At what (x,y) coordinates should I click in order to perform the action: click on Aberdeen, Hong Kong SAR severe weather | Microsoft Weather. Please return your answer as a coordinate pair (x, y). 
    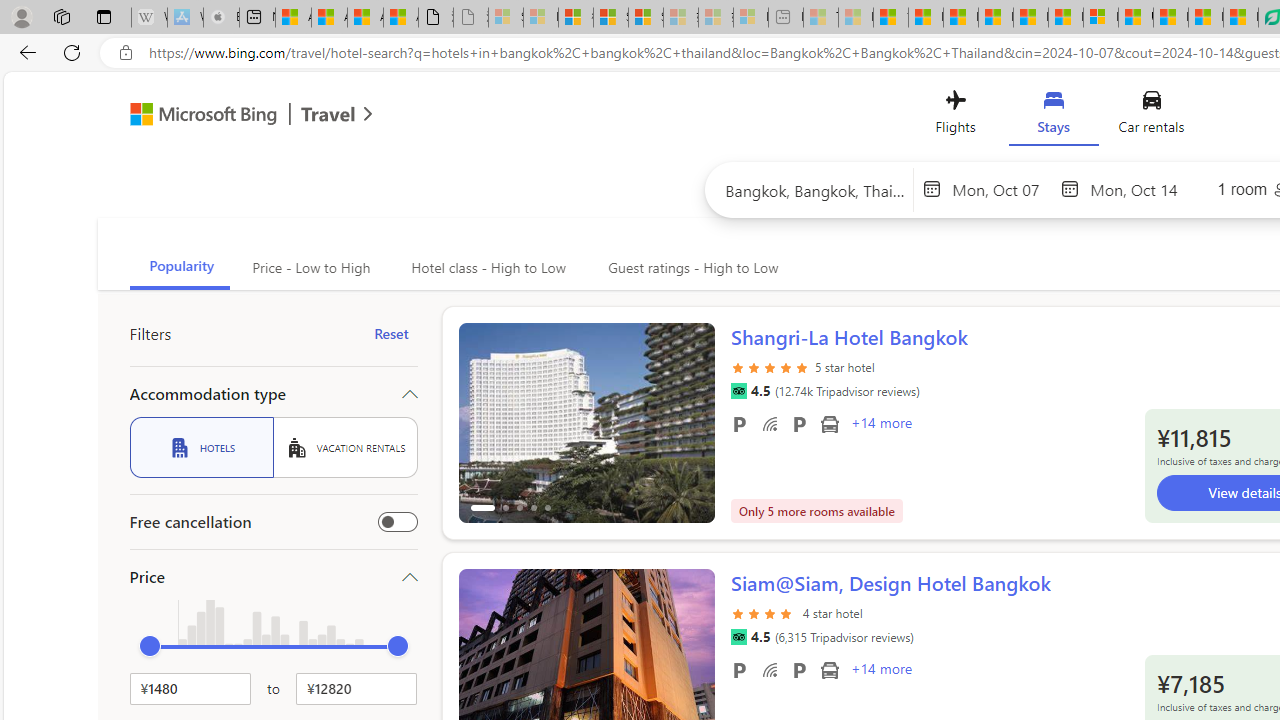
    Looking at the image, I should click on (401, 18).